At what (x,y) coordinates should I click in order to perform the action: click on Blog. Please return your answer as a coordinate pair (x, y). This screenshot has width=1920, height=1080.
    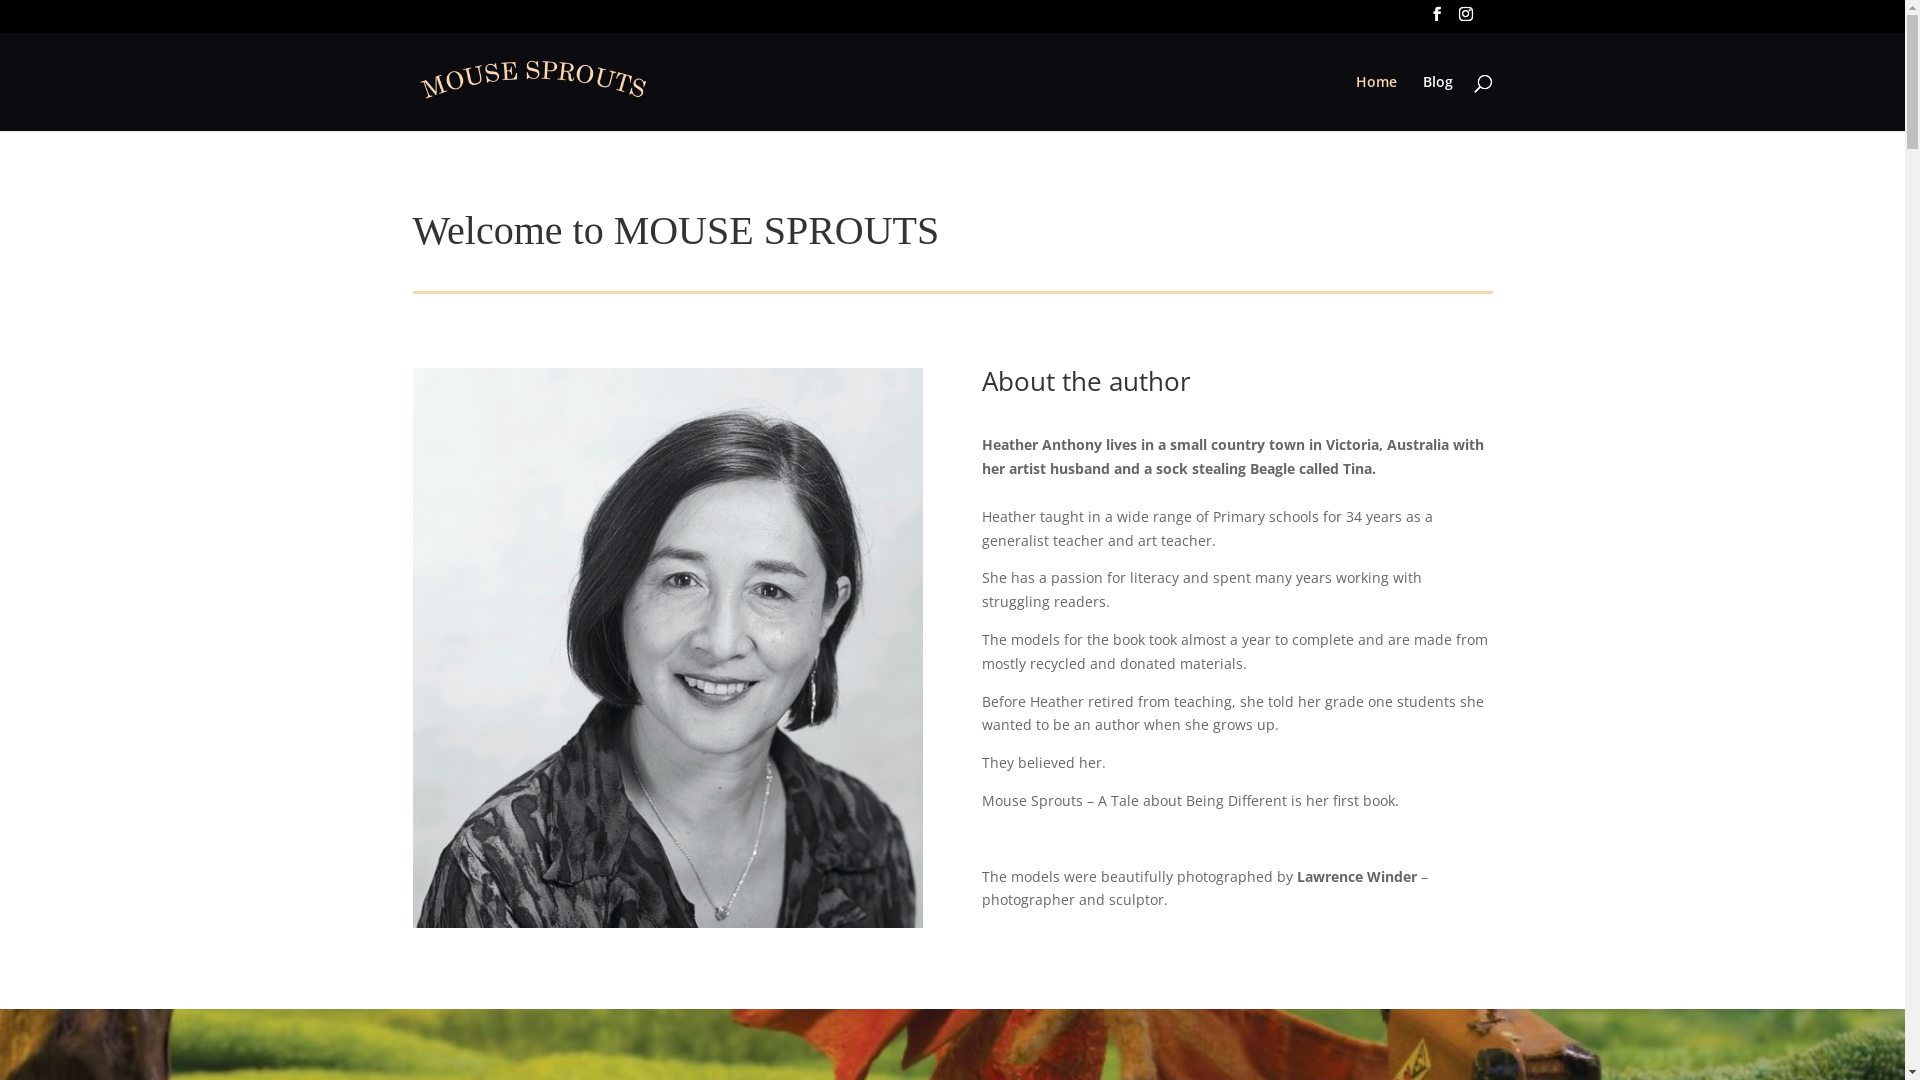
    Looking at the image, I should click on (1437, 102).